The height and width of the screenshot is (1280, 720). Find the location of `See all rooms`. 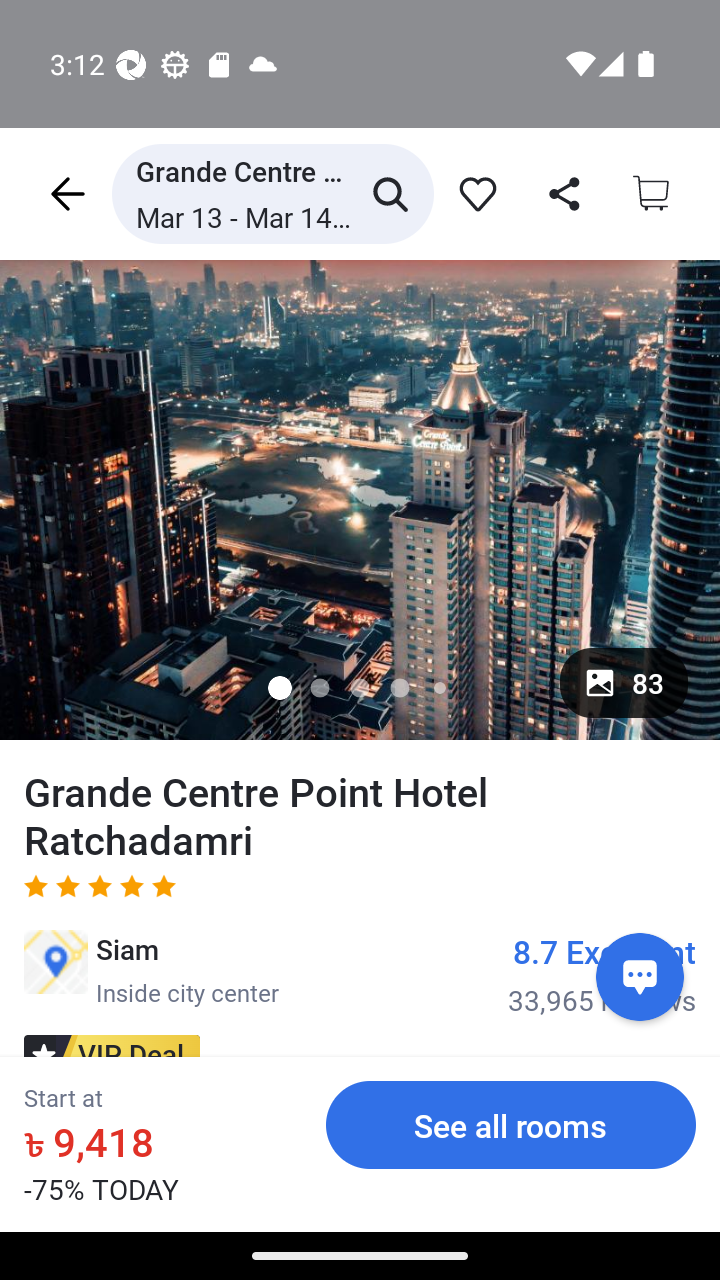

See all rooms is located at coordinates (511, 1124).